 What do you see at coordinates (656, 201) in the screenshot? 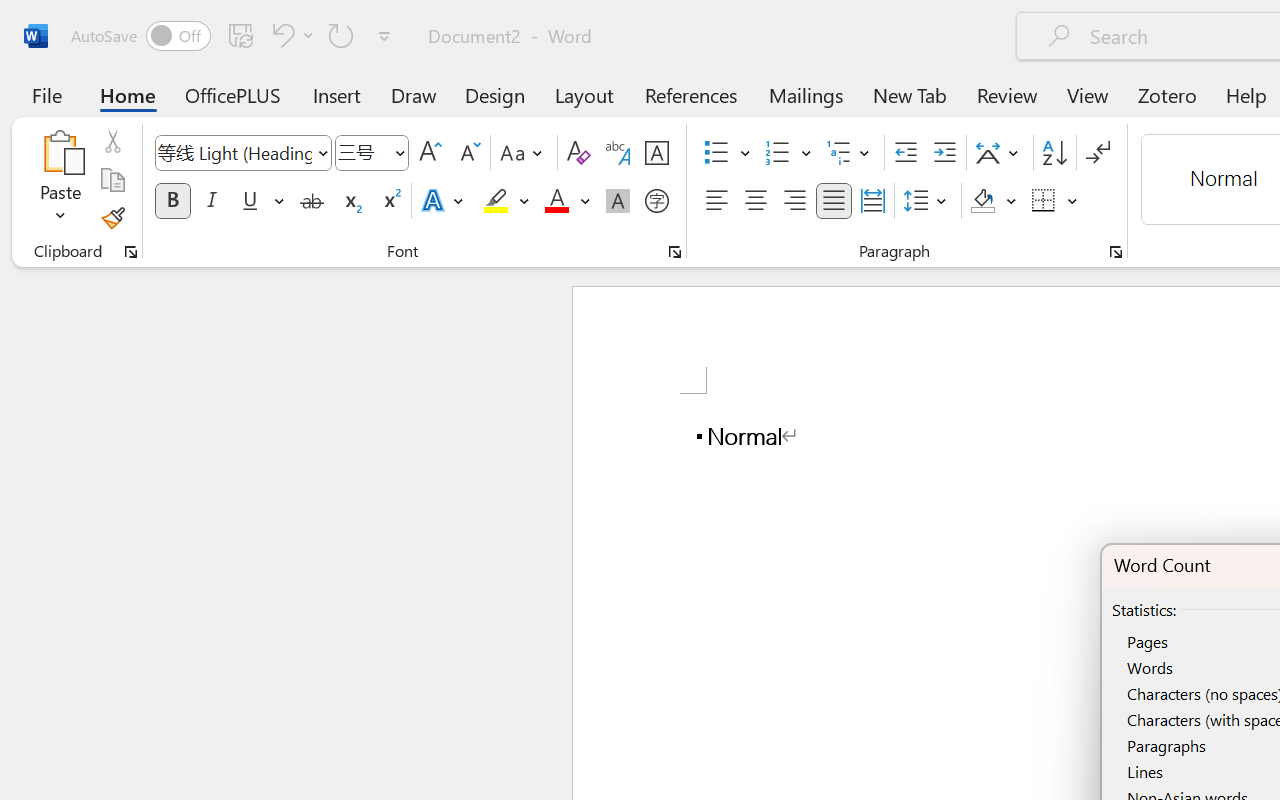
I see `Enclose Characters...` at bounding box center [656, 201].